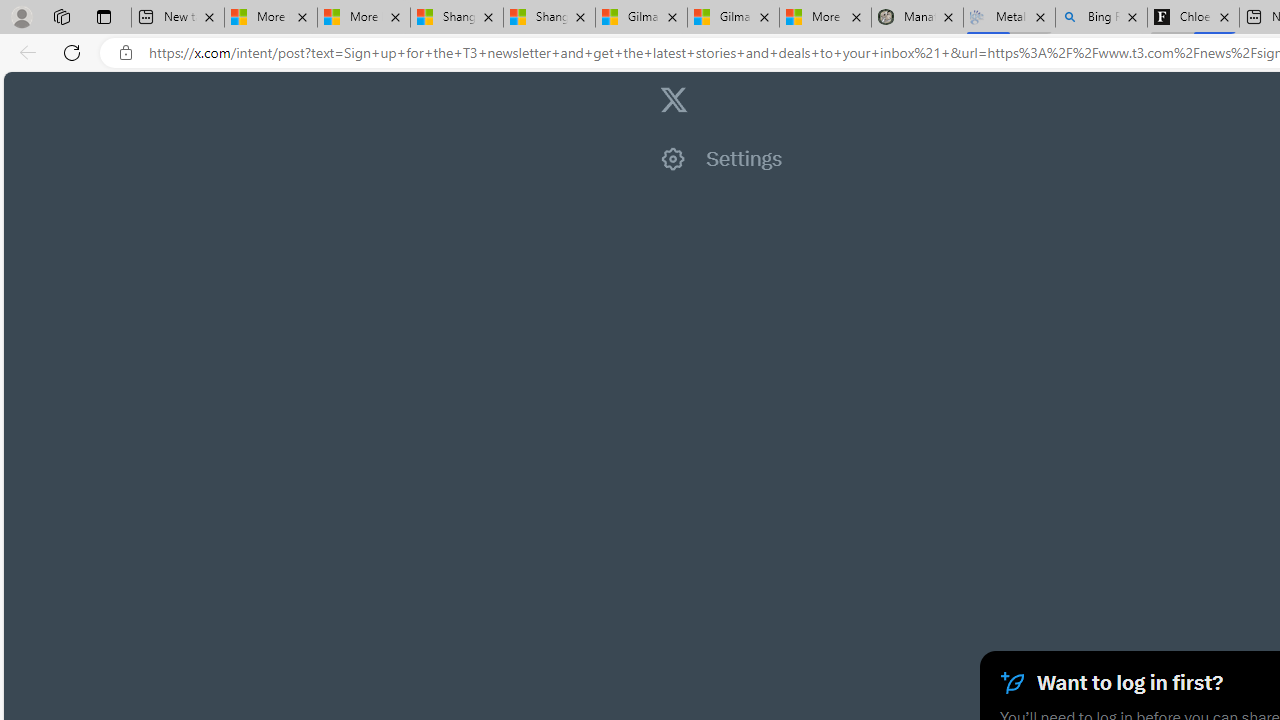  I want to click on Personal Profile, so click(21, 16).